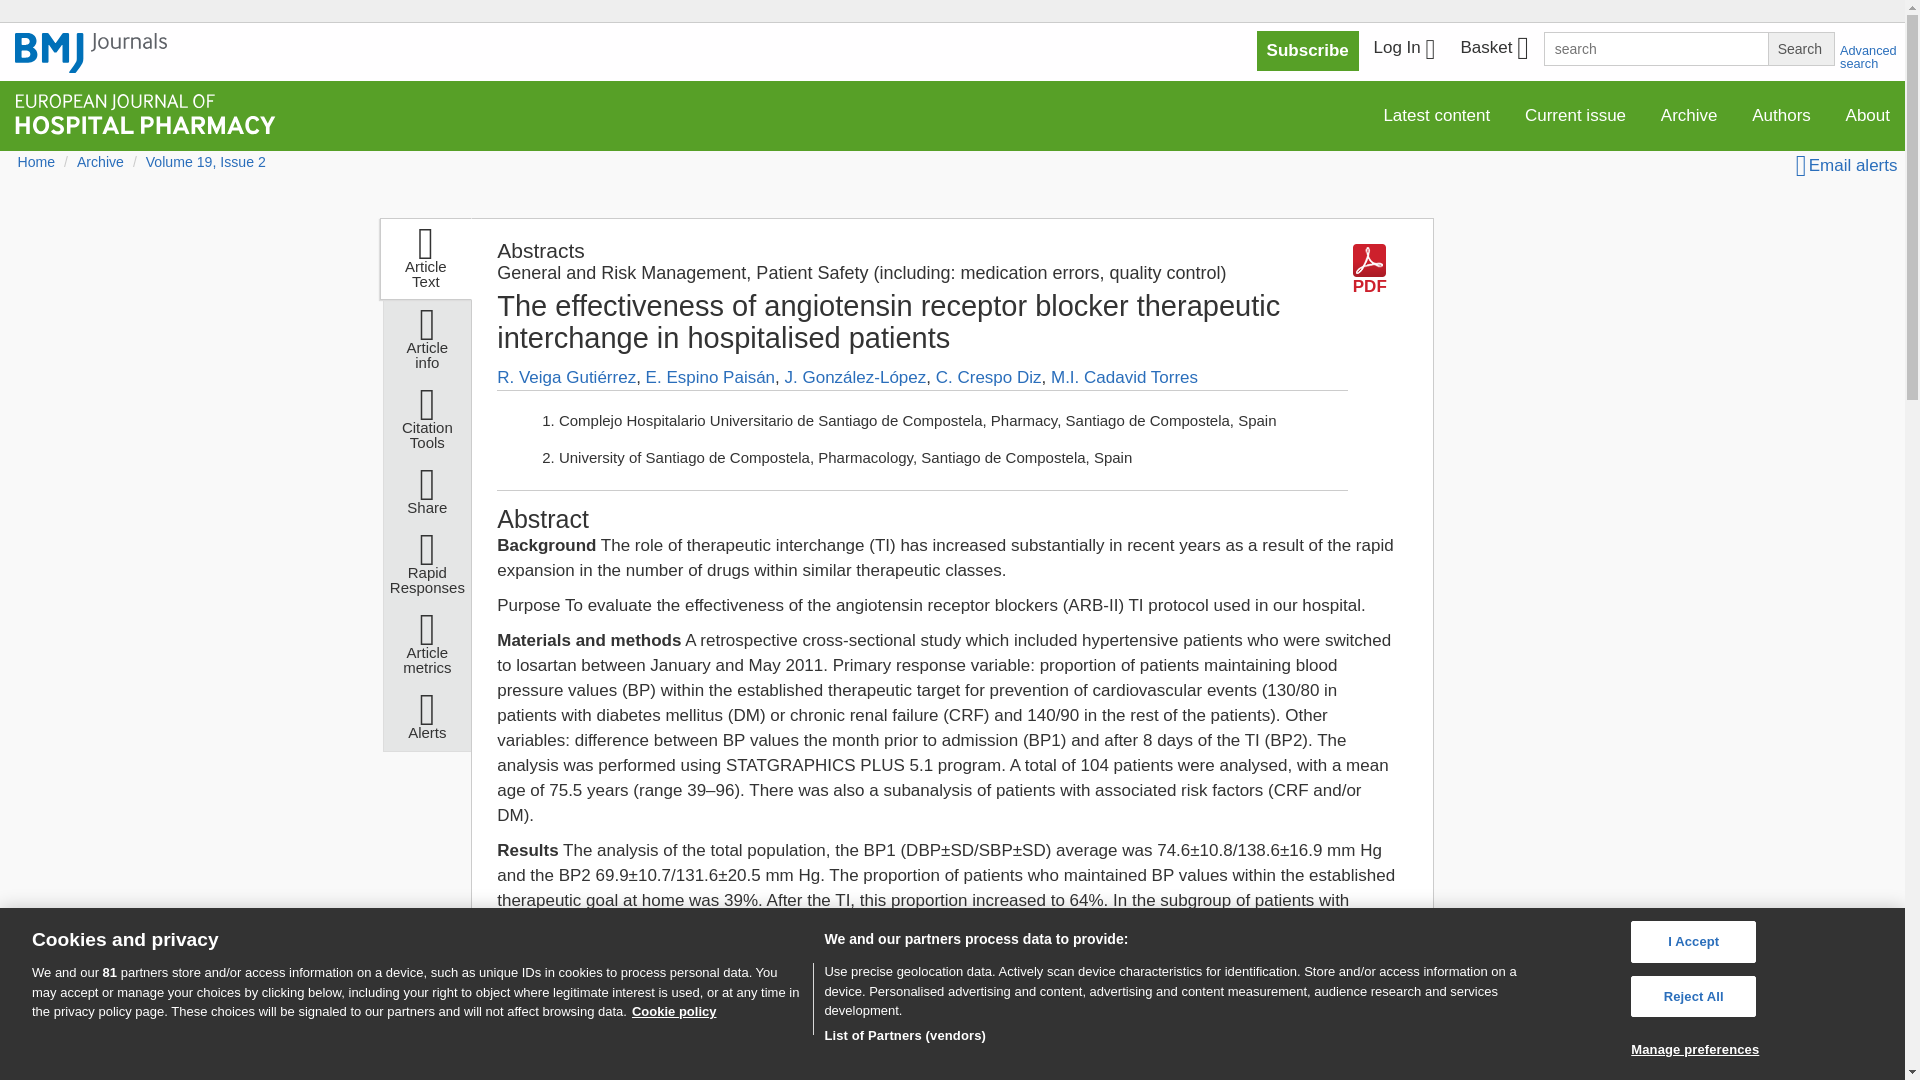 This screenshot has width=1920, height=1080. I want to click on Log In, so click(1404, 50).